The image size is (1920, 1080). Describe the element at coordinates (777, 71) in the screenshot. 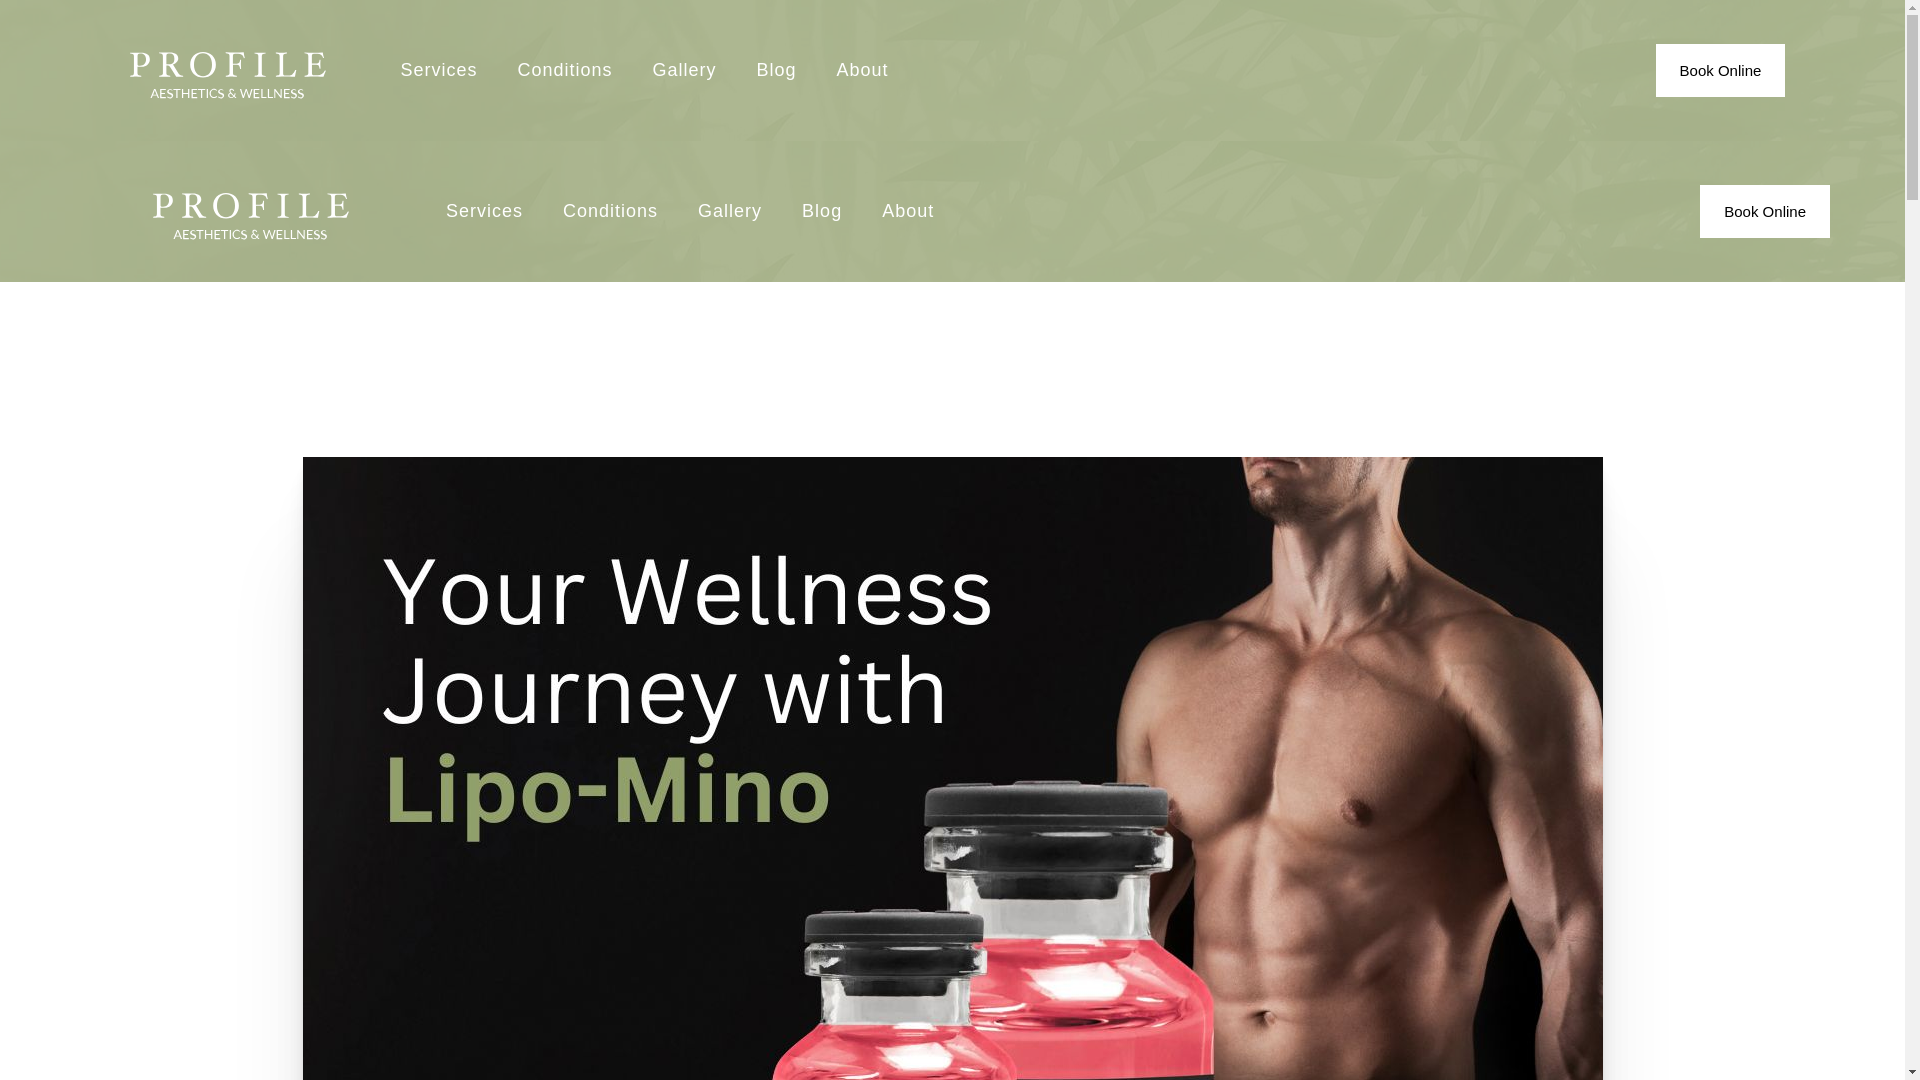

I see `Blog` at that location.